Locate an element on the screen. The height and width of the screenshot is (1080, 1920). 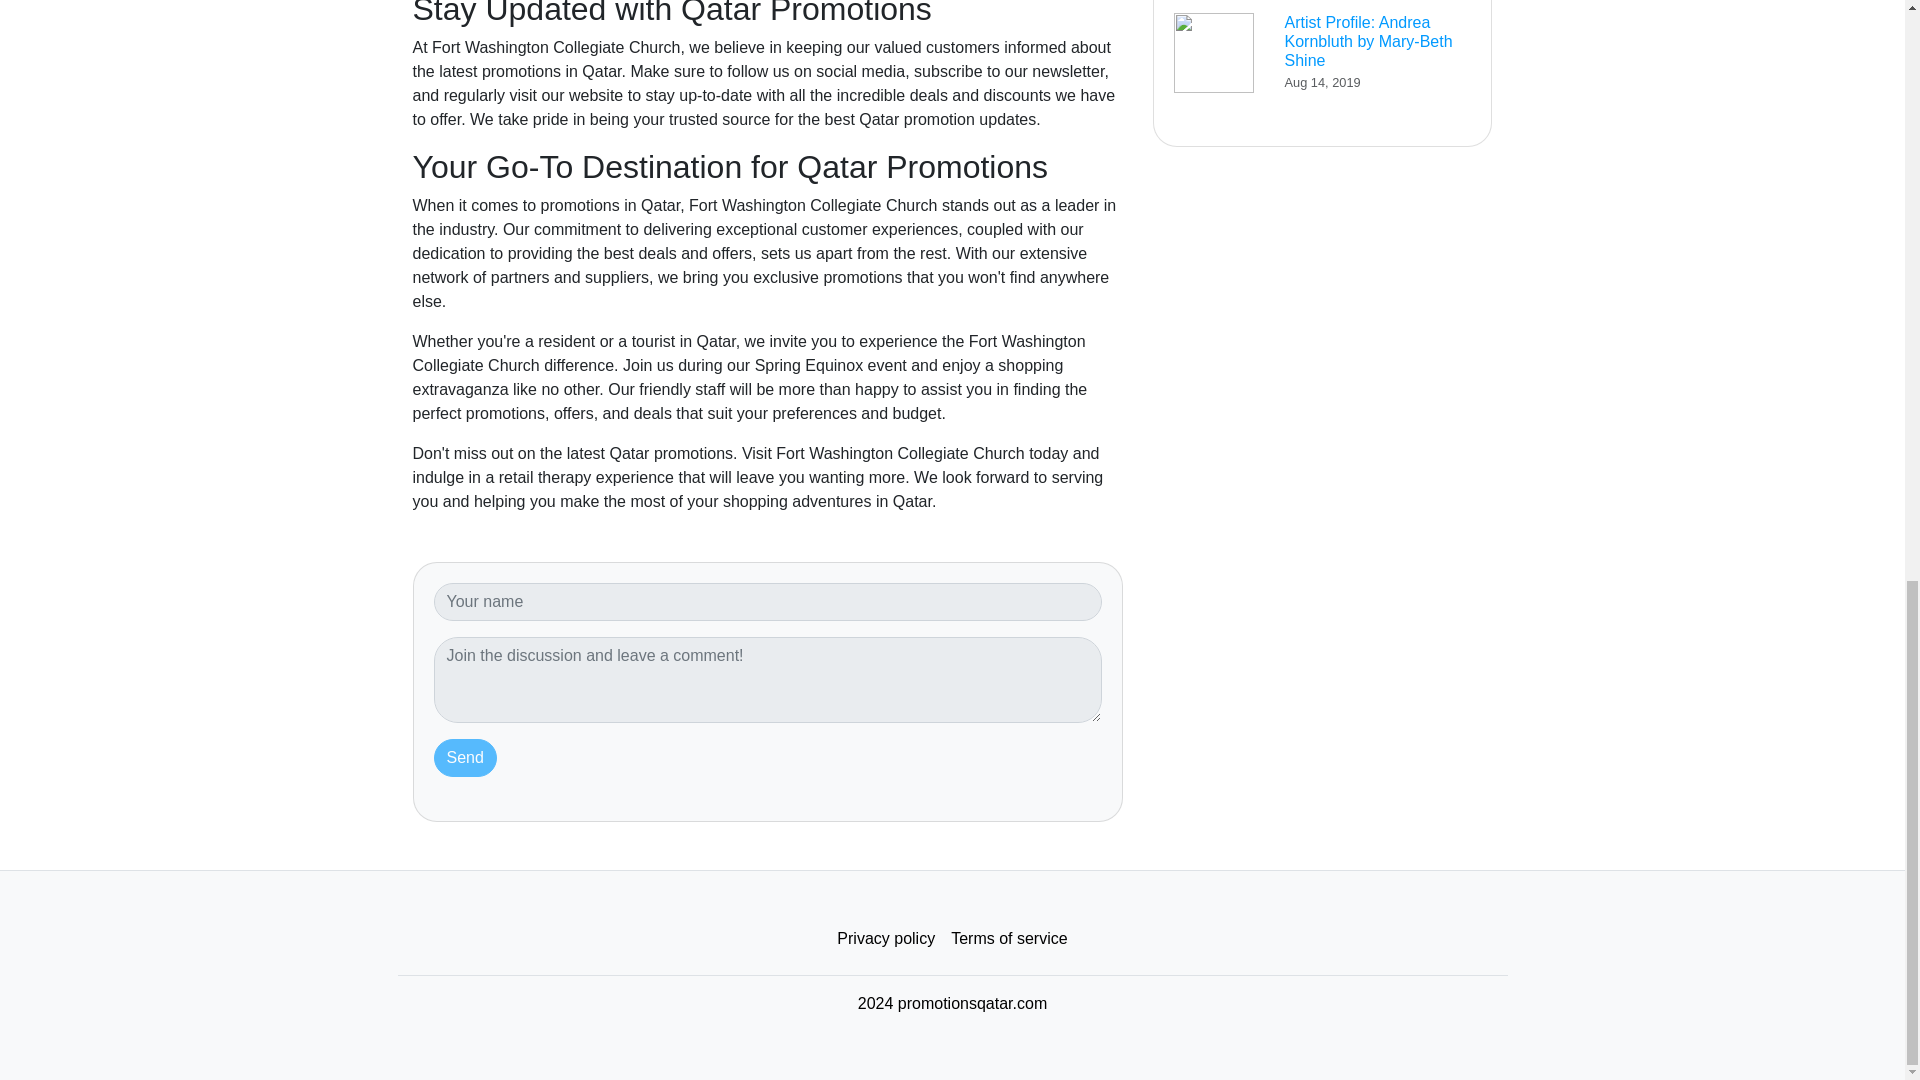
Terms of service is located at coordinates (1008, 939).